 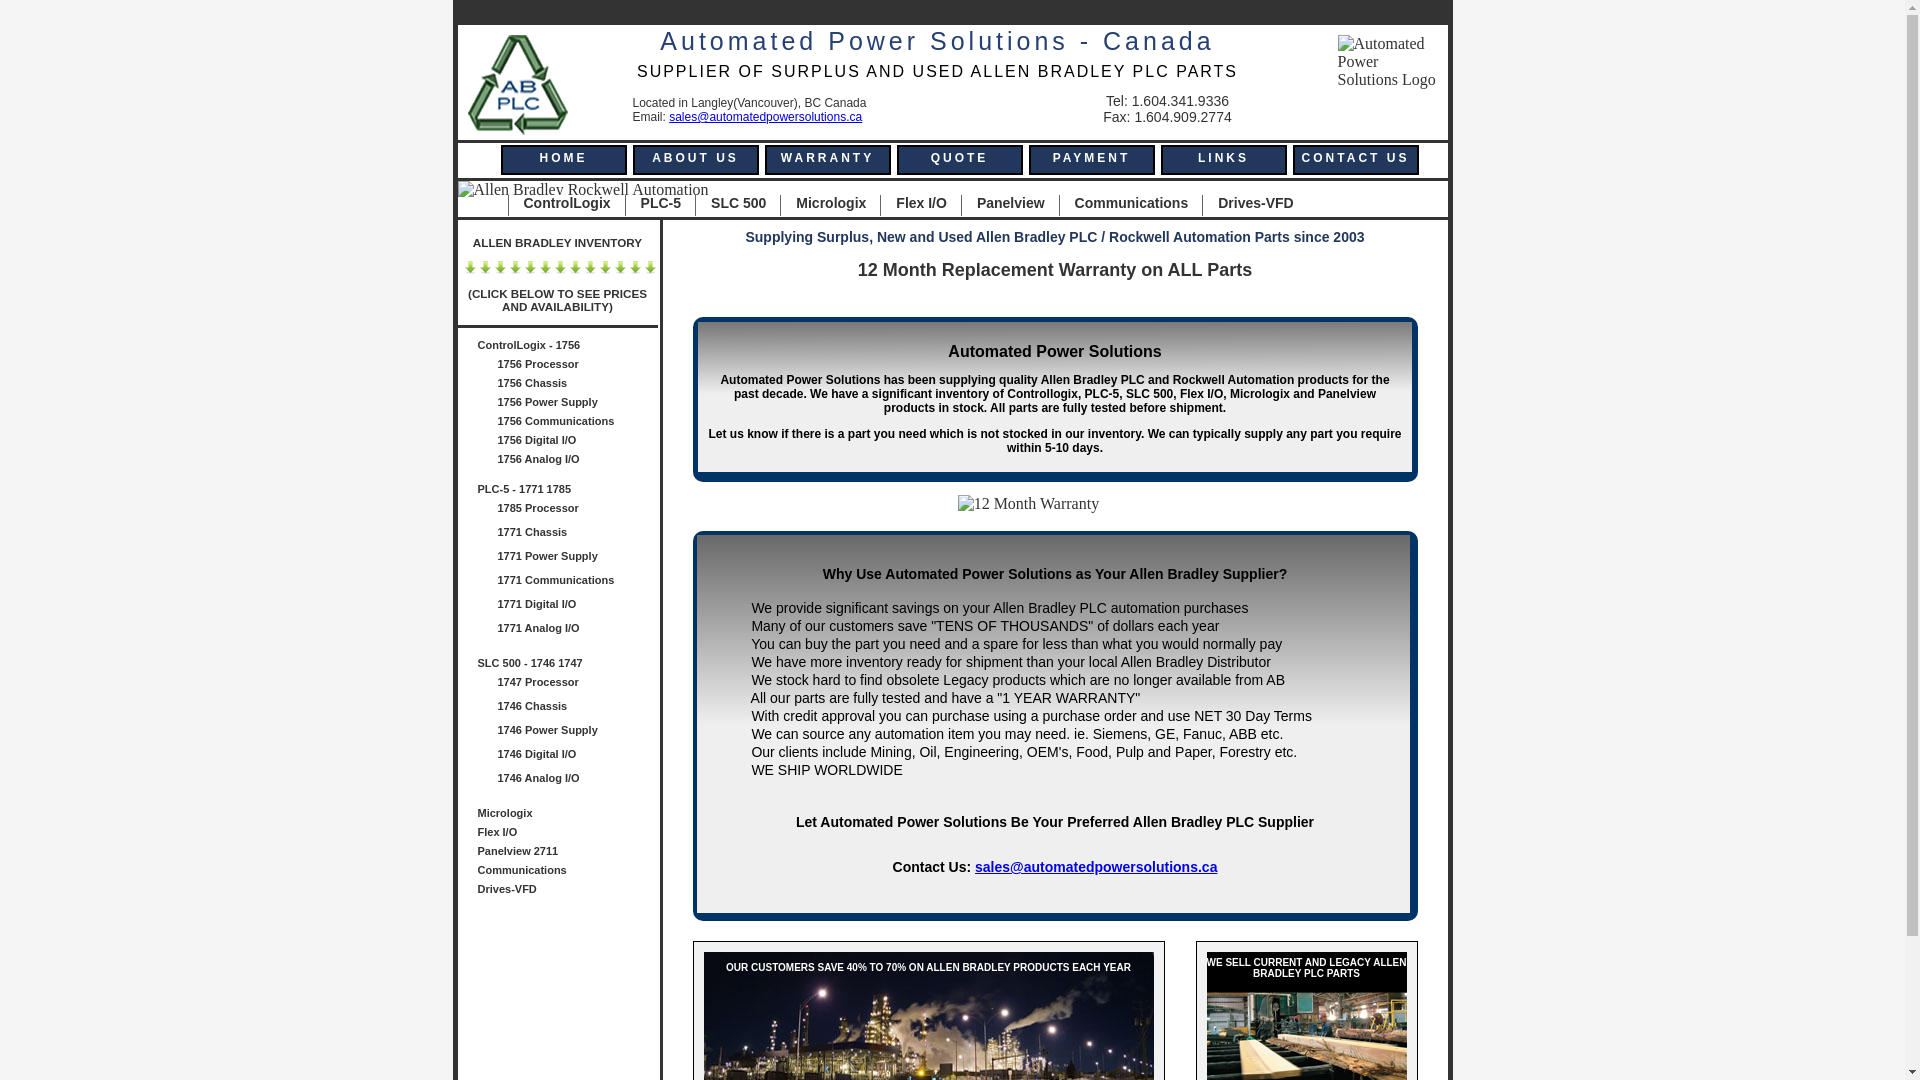 I want to click on ControlLogix - 1756, so click(x=568, y=348).